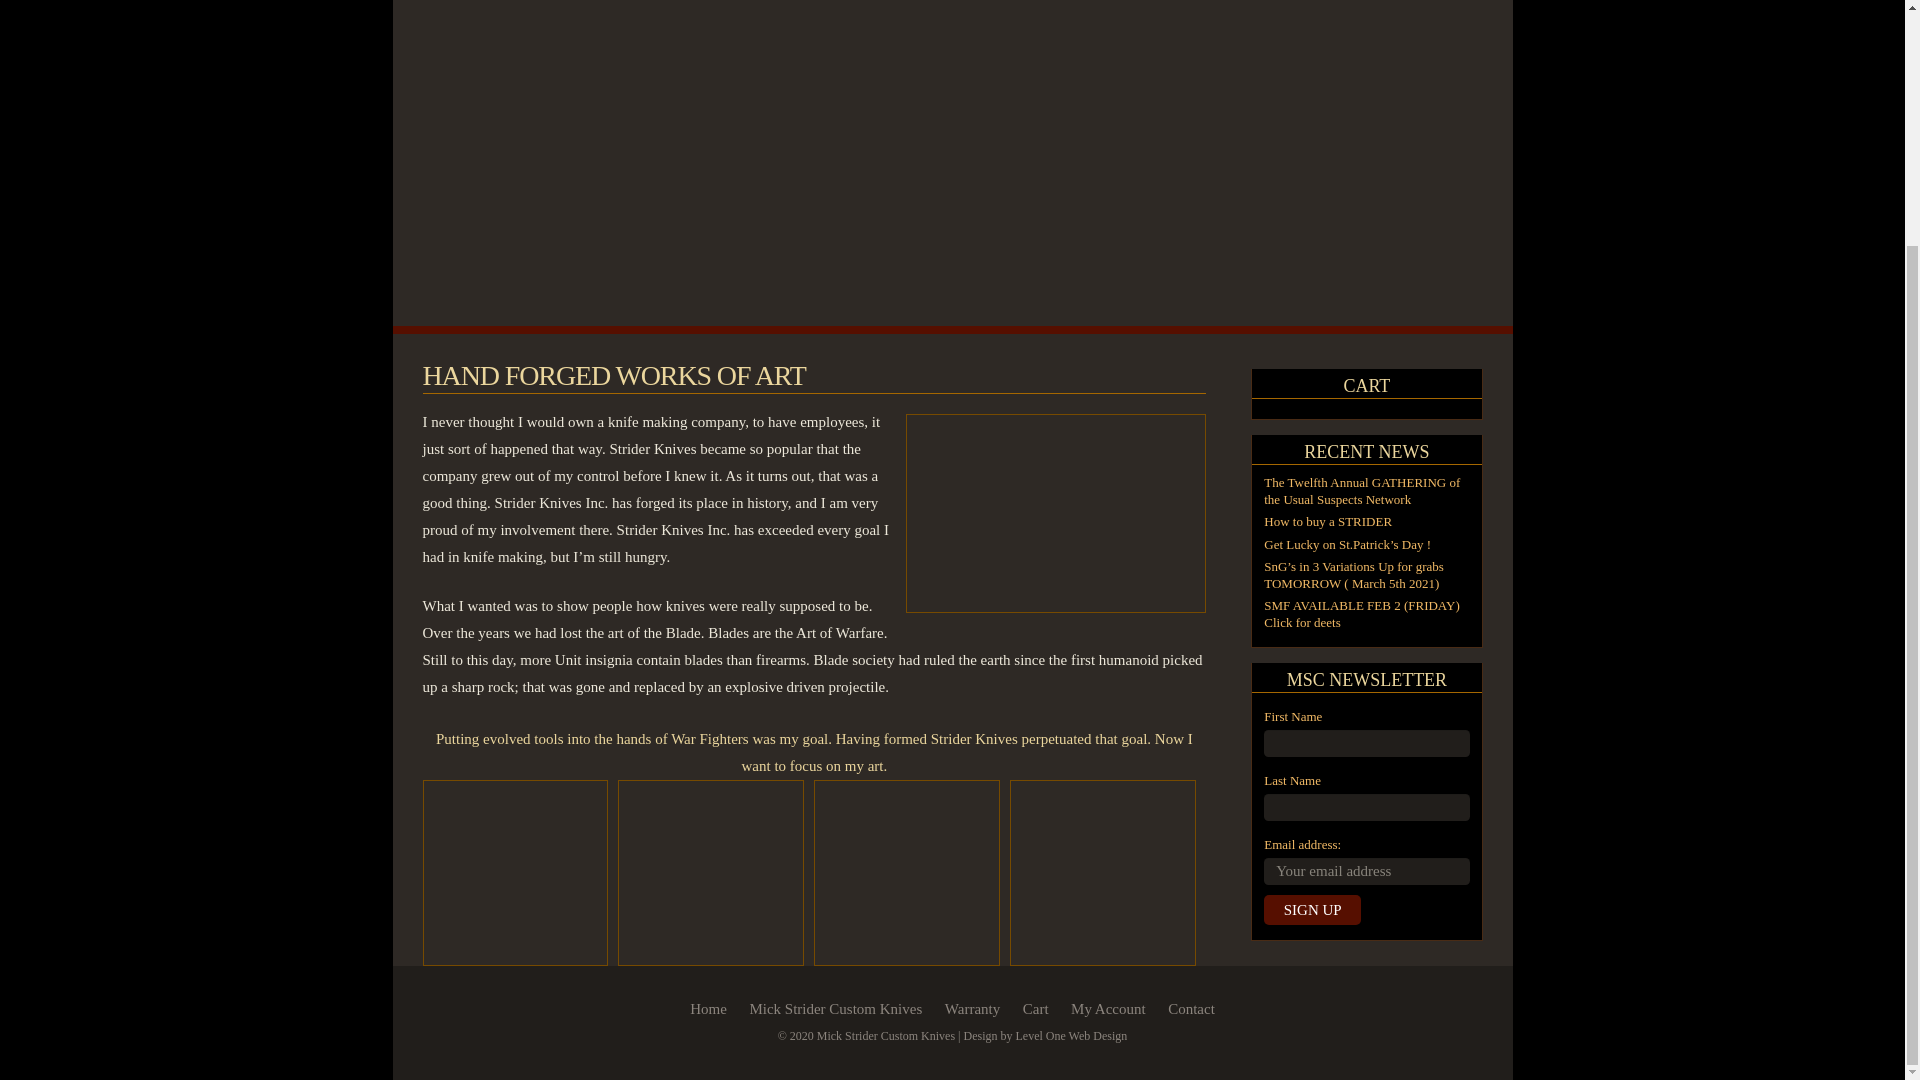  Describe the element at coordinates (1328, 522) in the screenshot. I see `How to buy a STRIDER` at that location.